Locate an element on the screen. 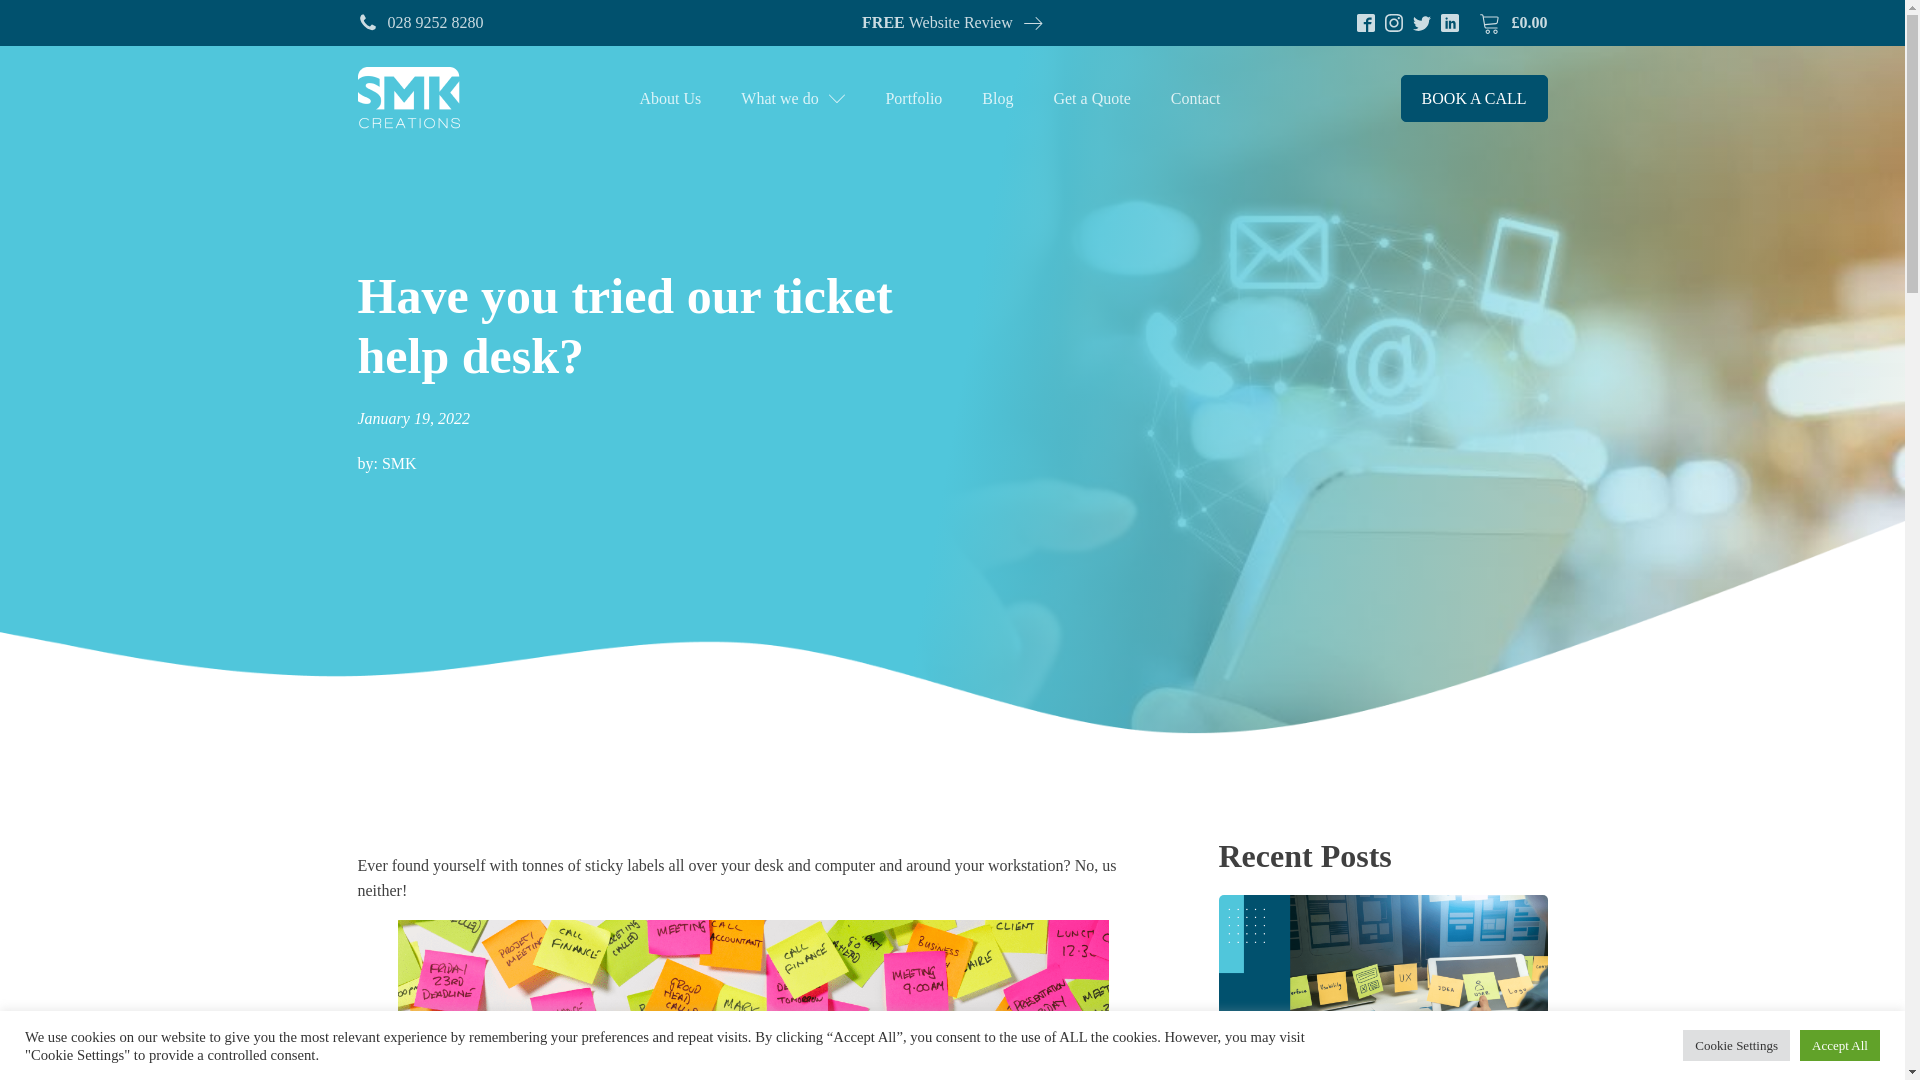 The image size is (1920, 1080). July 31, 2024 is located at coordinates (1382, 1066).